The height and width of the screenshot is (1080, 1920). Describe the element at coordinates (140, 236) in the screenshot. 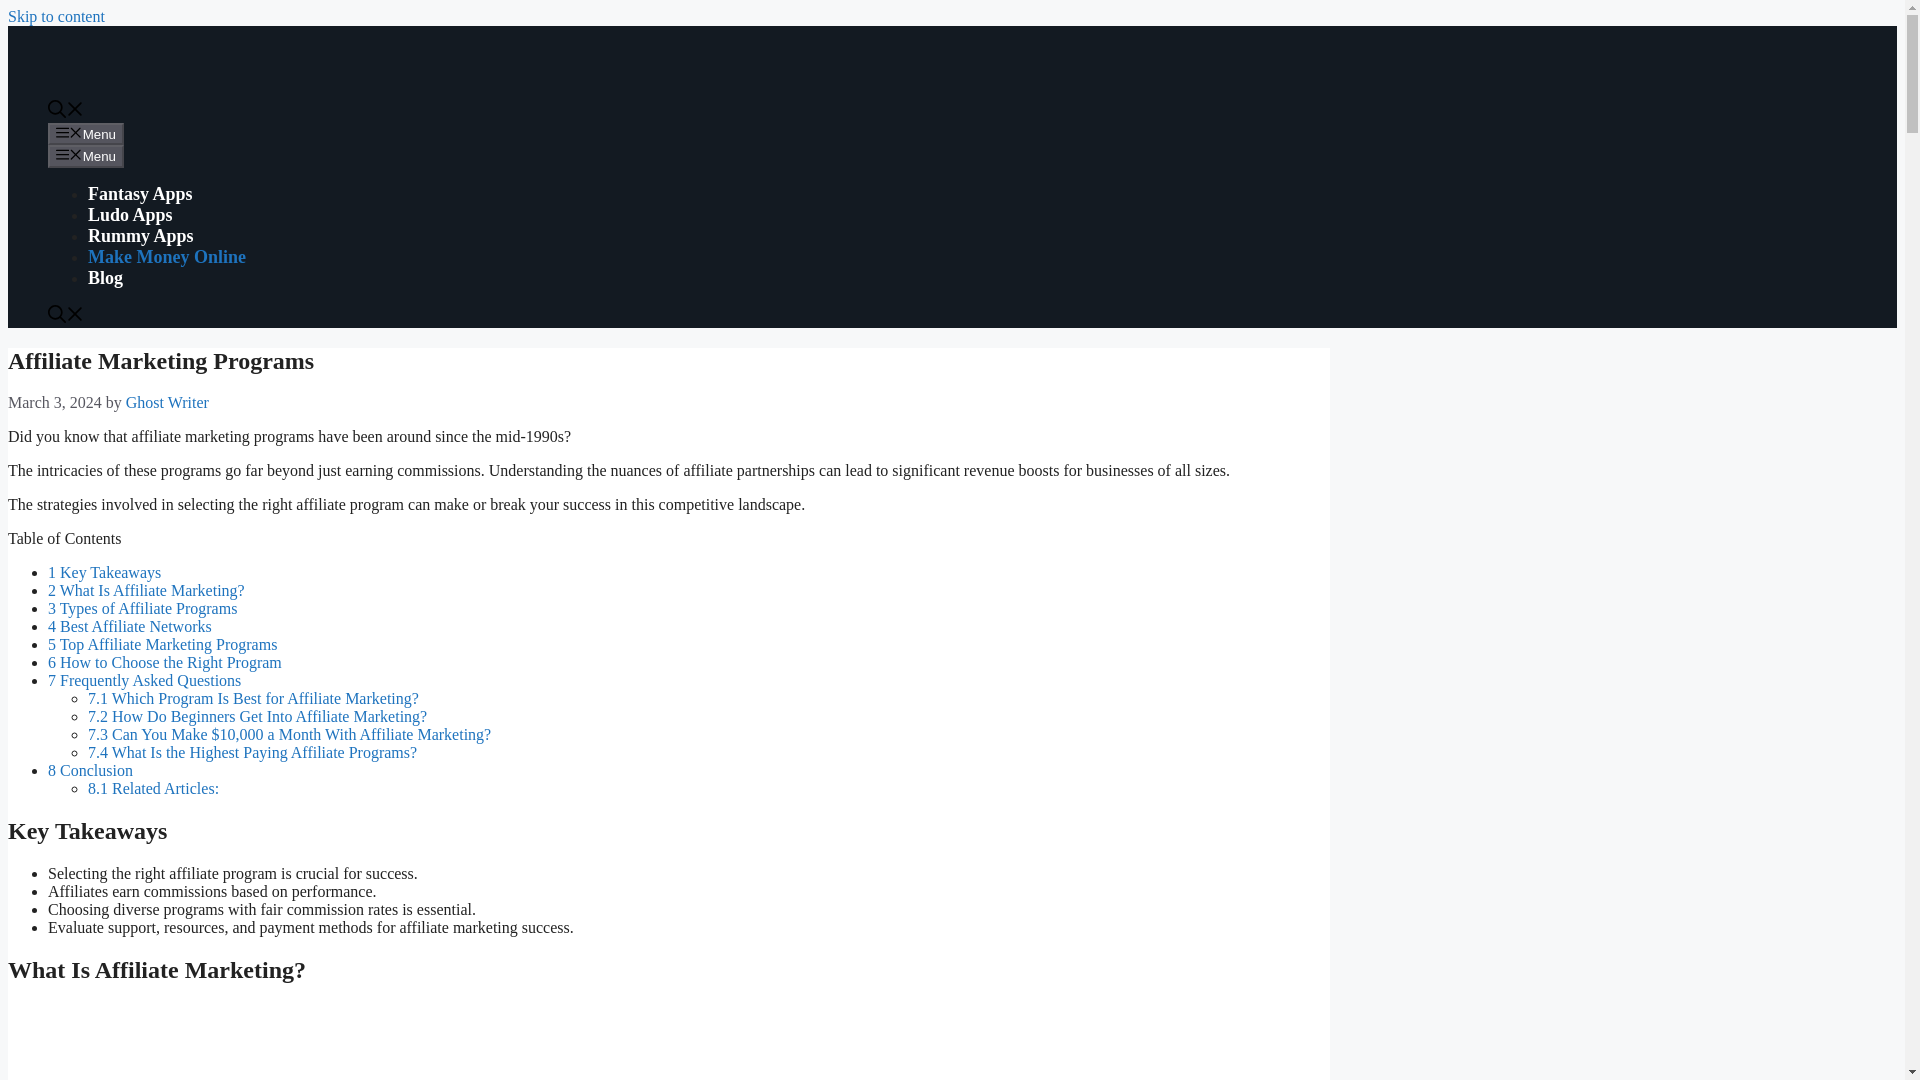

I see `Rummy Apps` at that location.